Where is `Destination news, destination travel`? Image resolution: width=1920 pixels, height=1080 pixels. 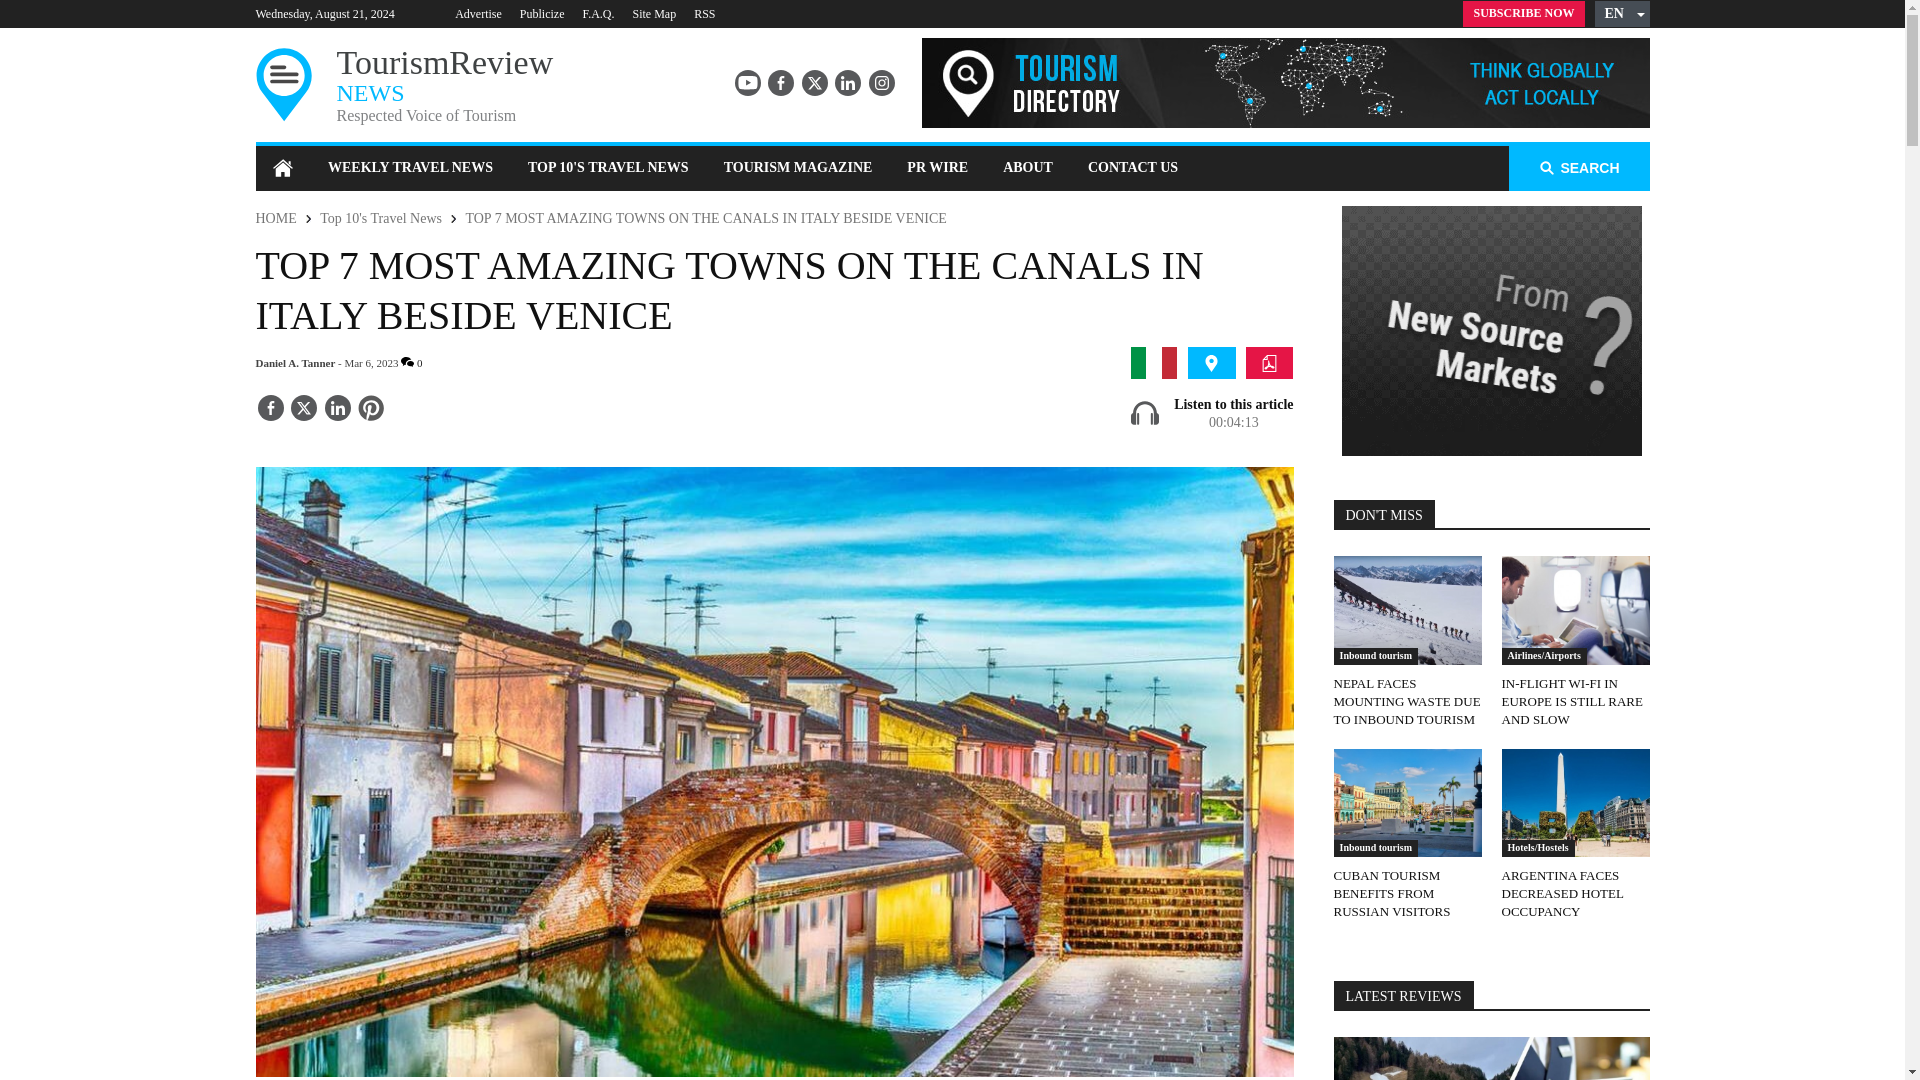 Destination news, destination travel is located at coordinates (1211, 363).